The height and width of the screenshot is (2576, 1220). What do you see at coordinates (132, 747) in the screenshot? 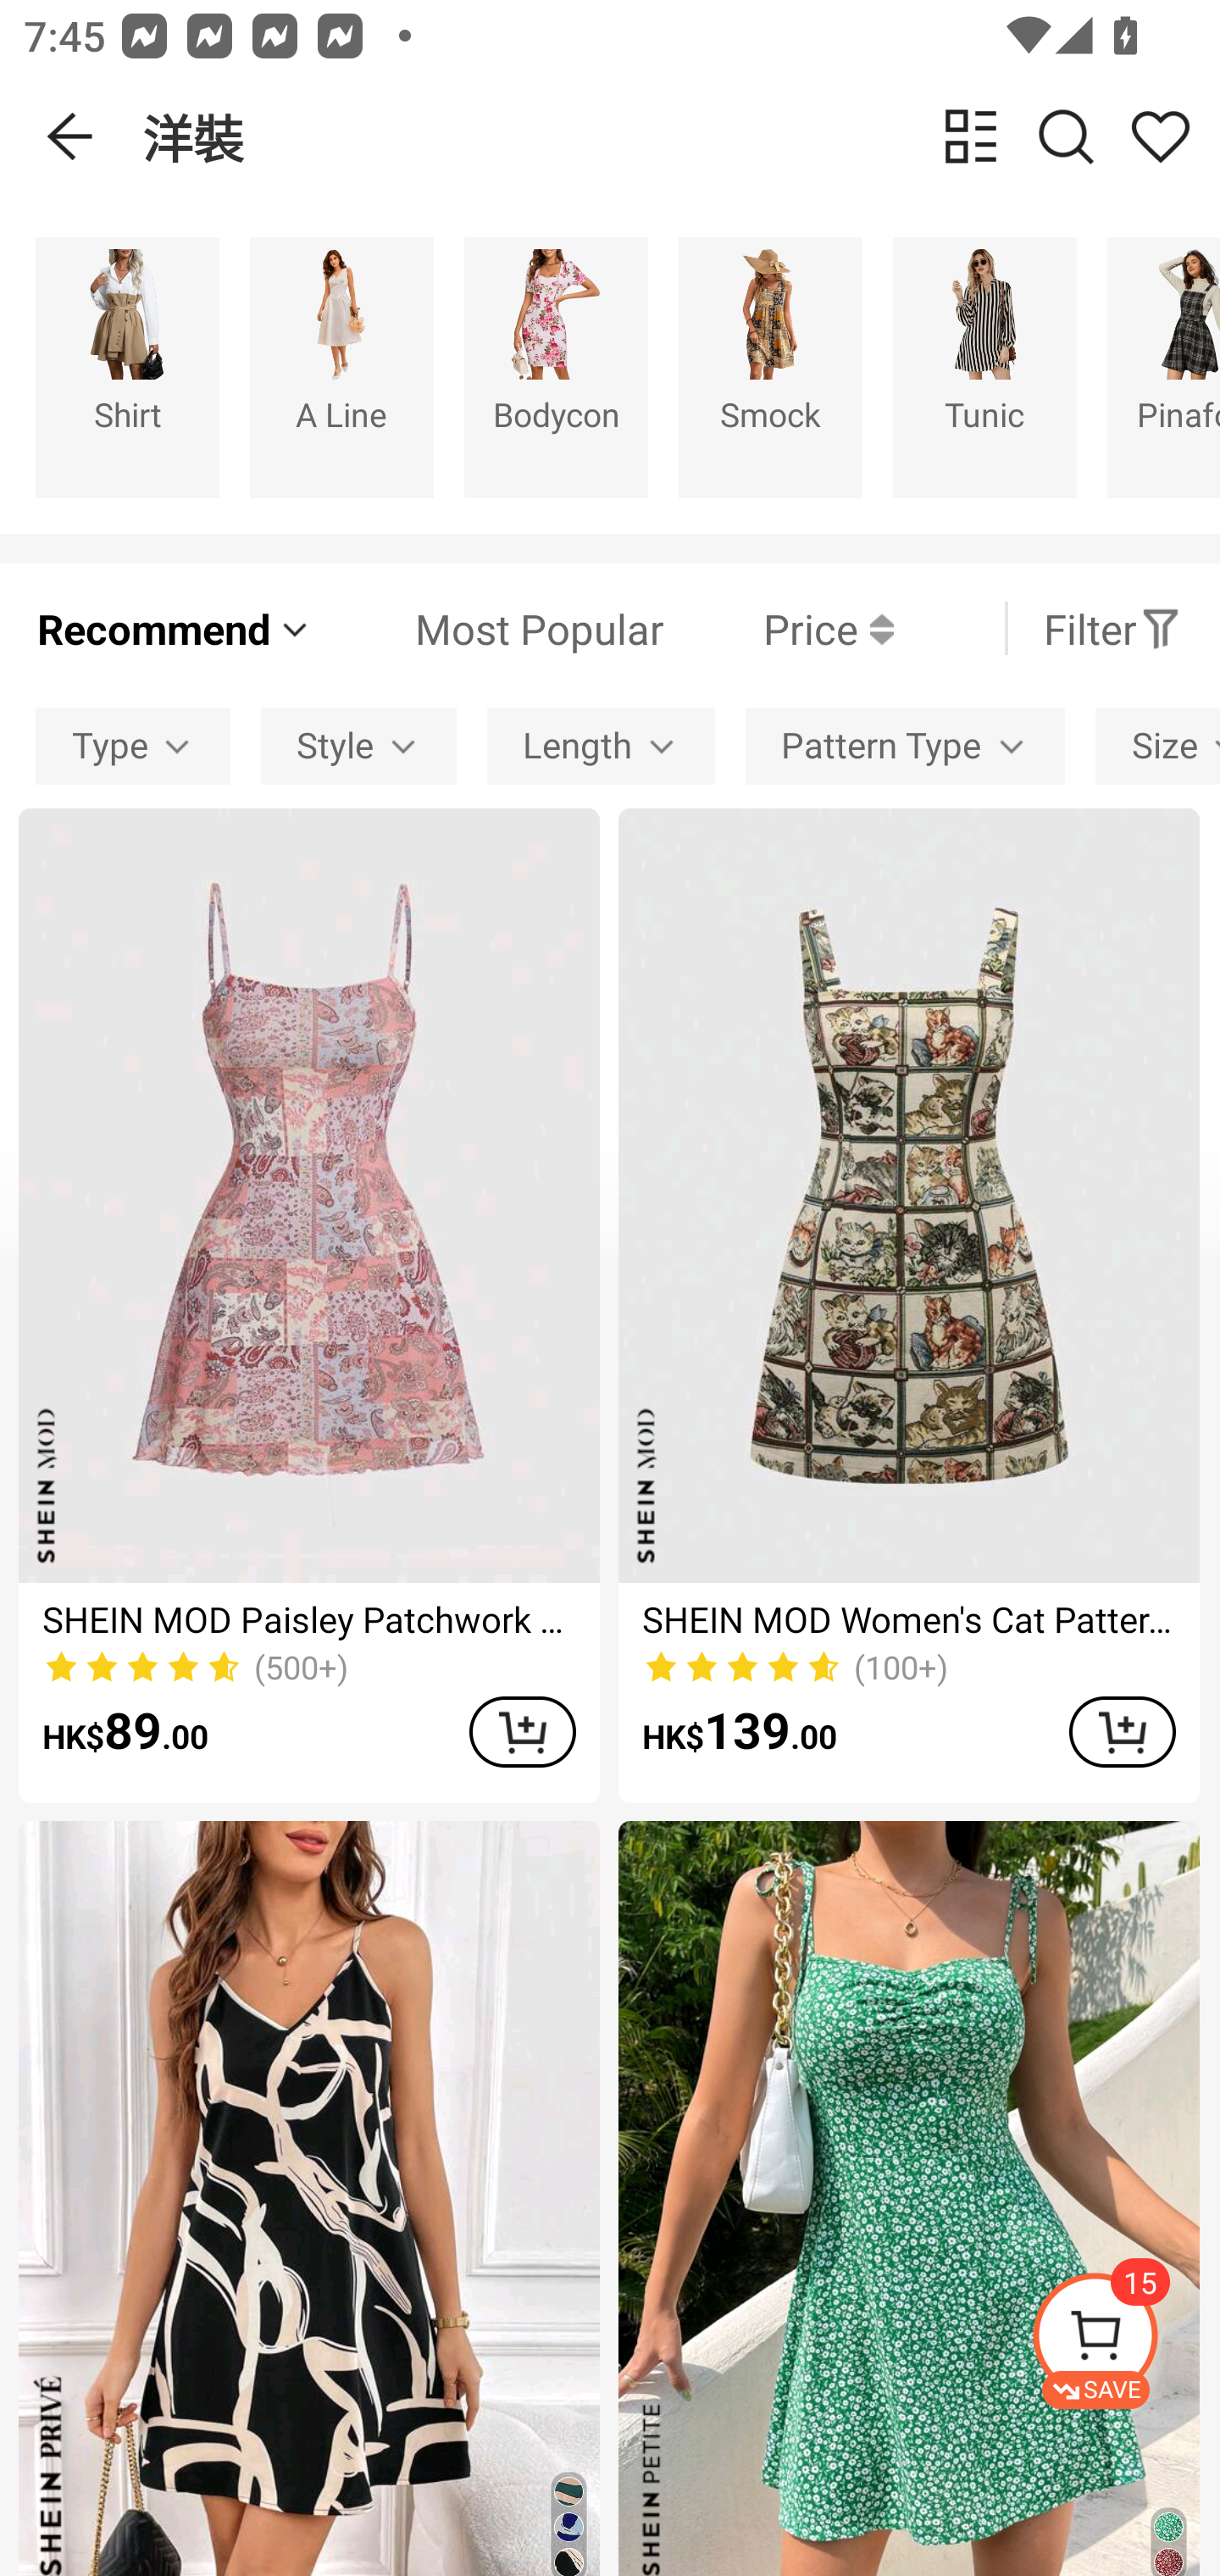
I see `Type` at bounding box center [132, 747].